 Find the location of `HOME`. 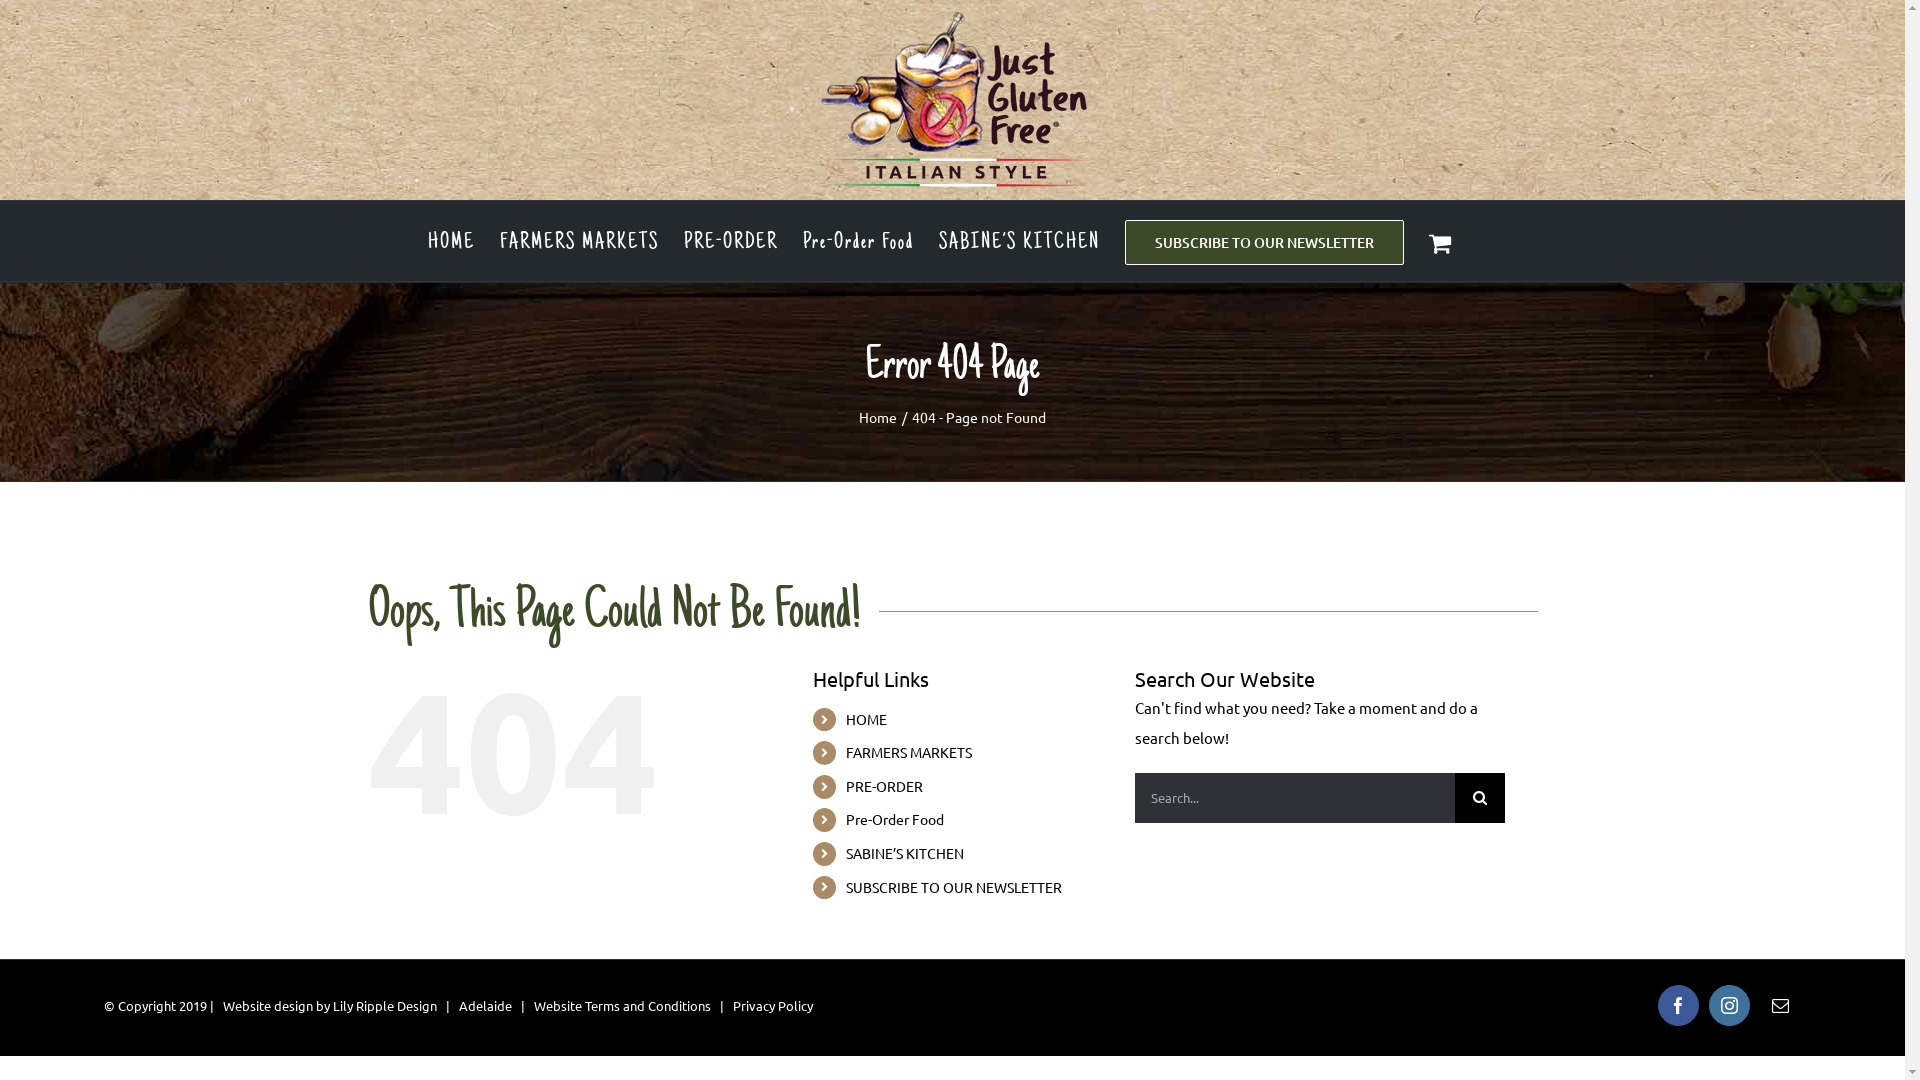

HOME is located at coordinates (452, 241).